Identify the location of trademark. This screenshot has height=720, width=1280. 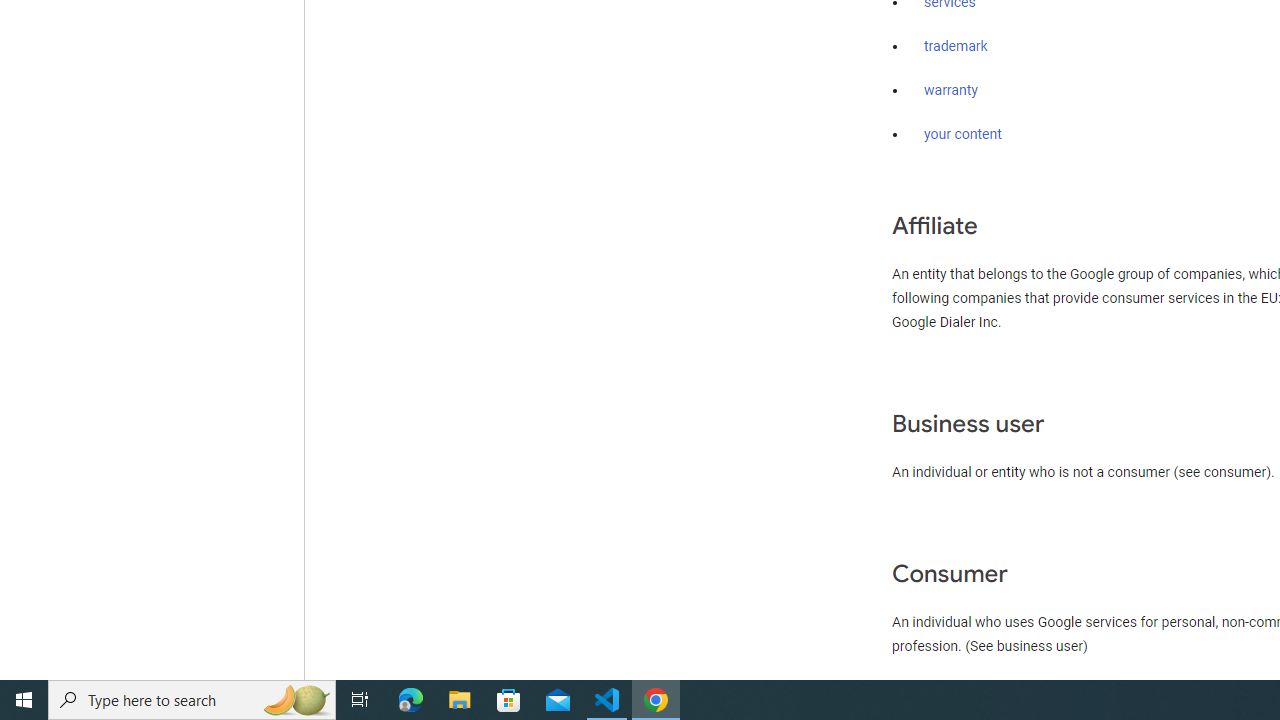
(956, 47).